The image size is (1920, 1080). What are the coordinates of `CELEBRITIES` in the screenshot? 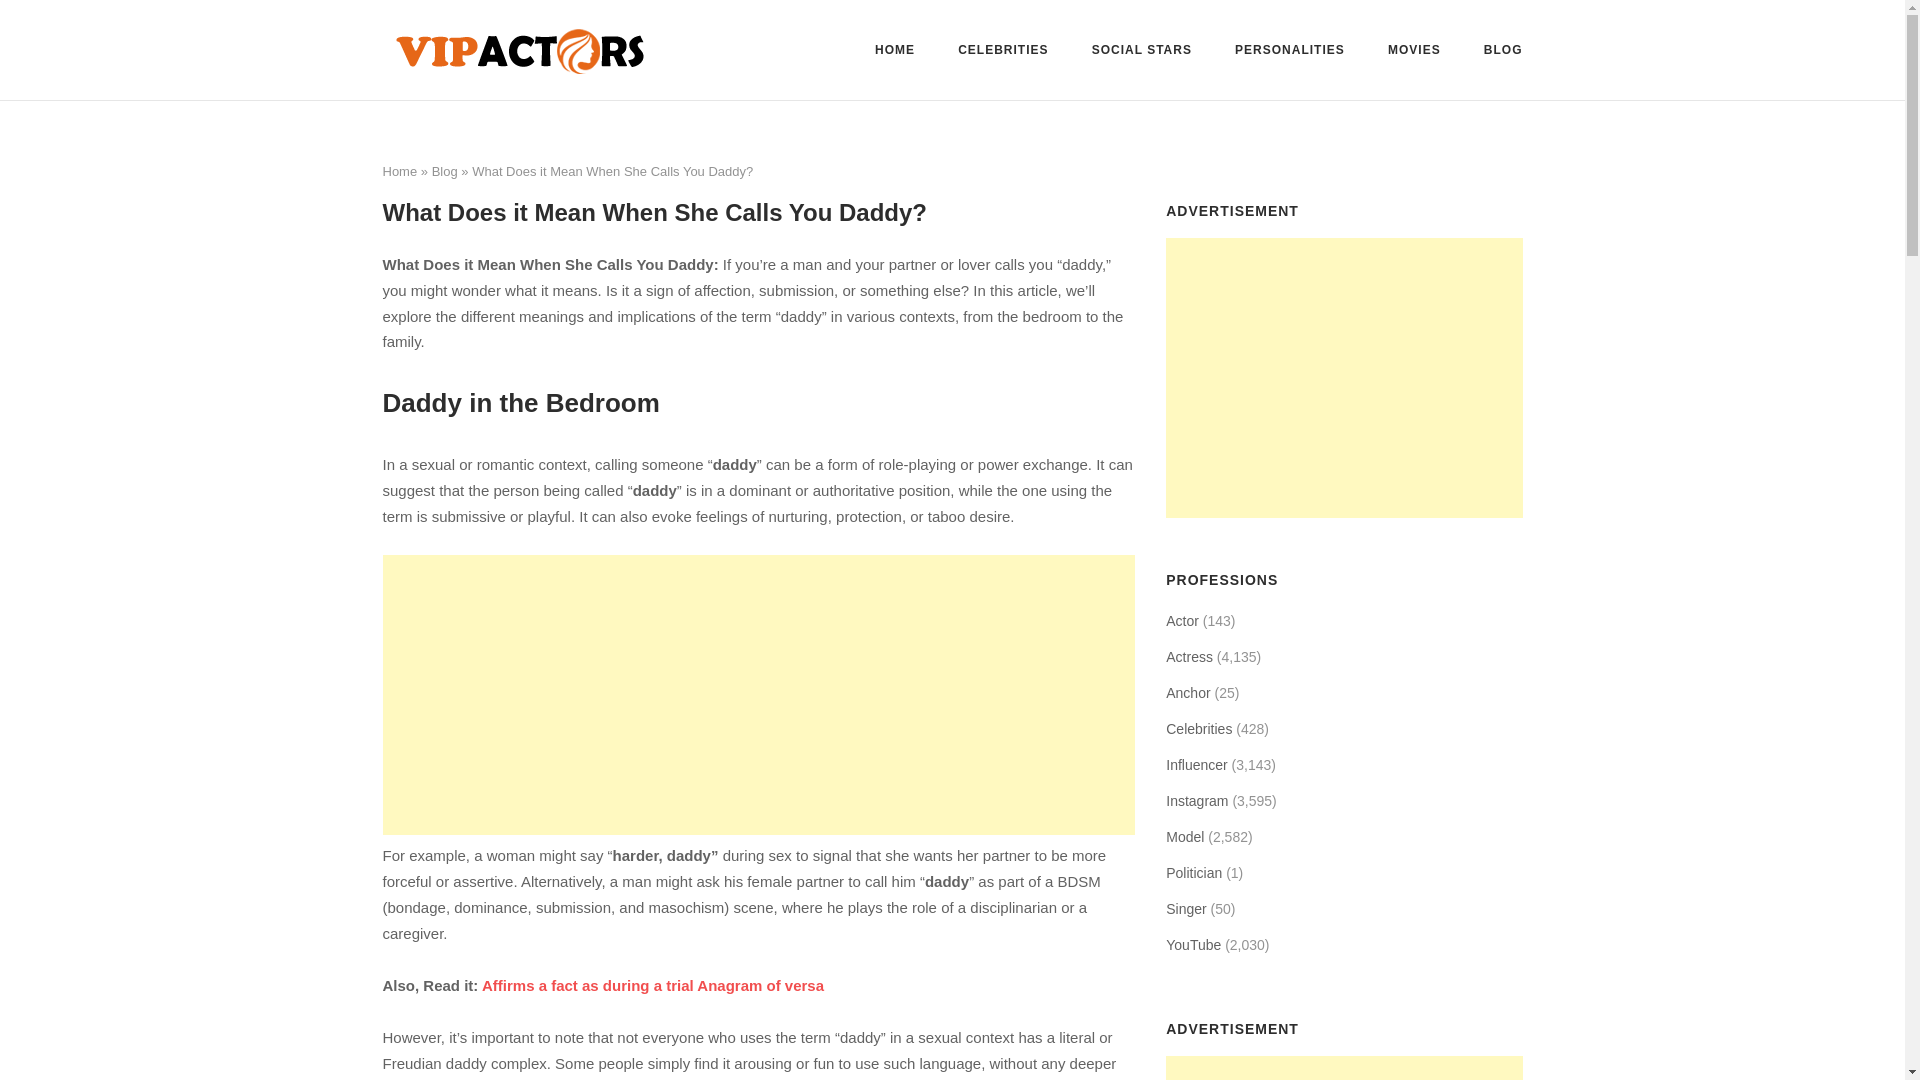 It's located at (1003, 52).